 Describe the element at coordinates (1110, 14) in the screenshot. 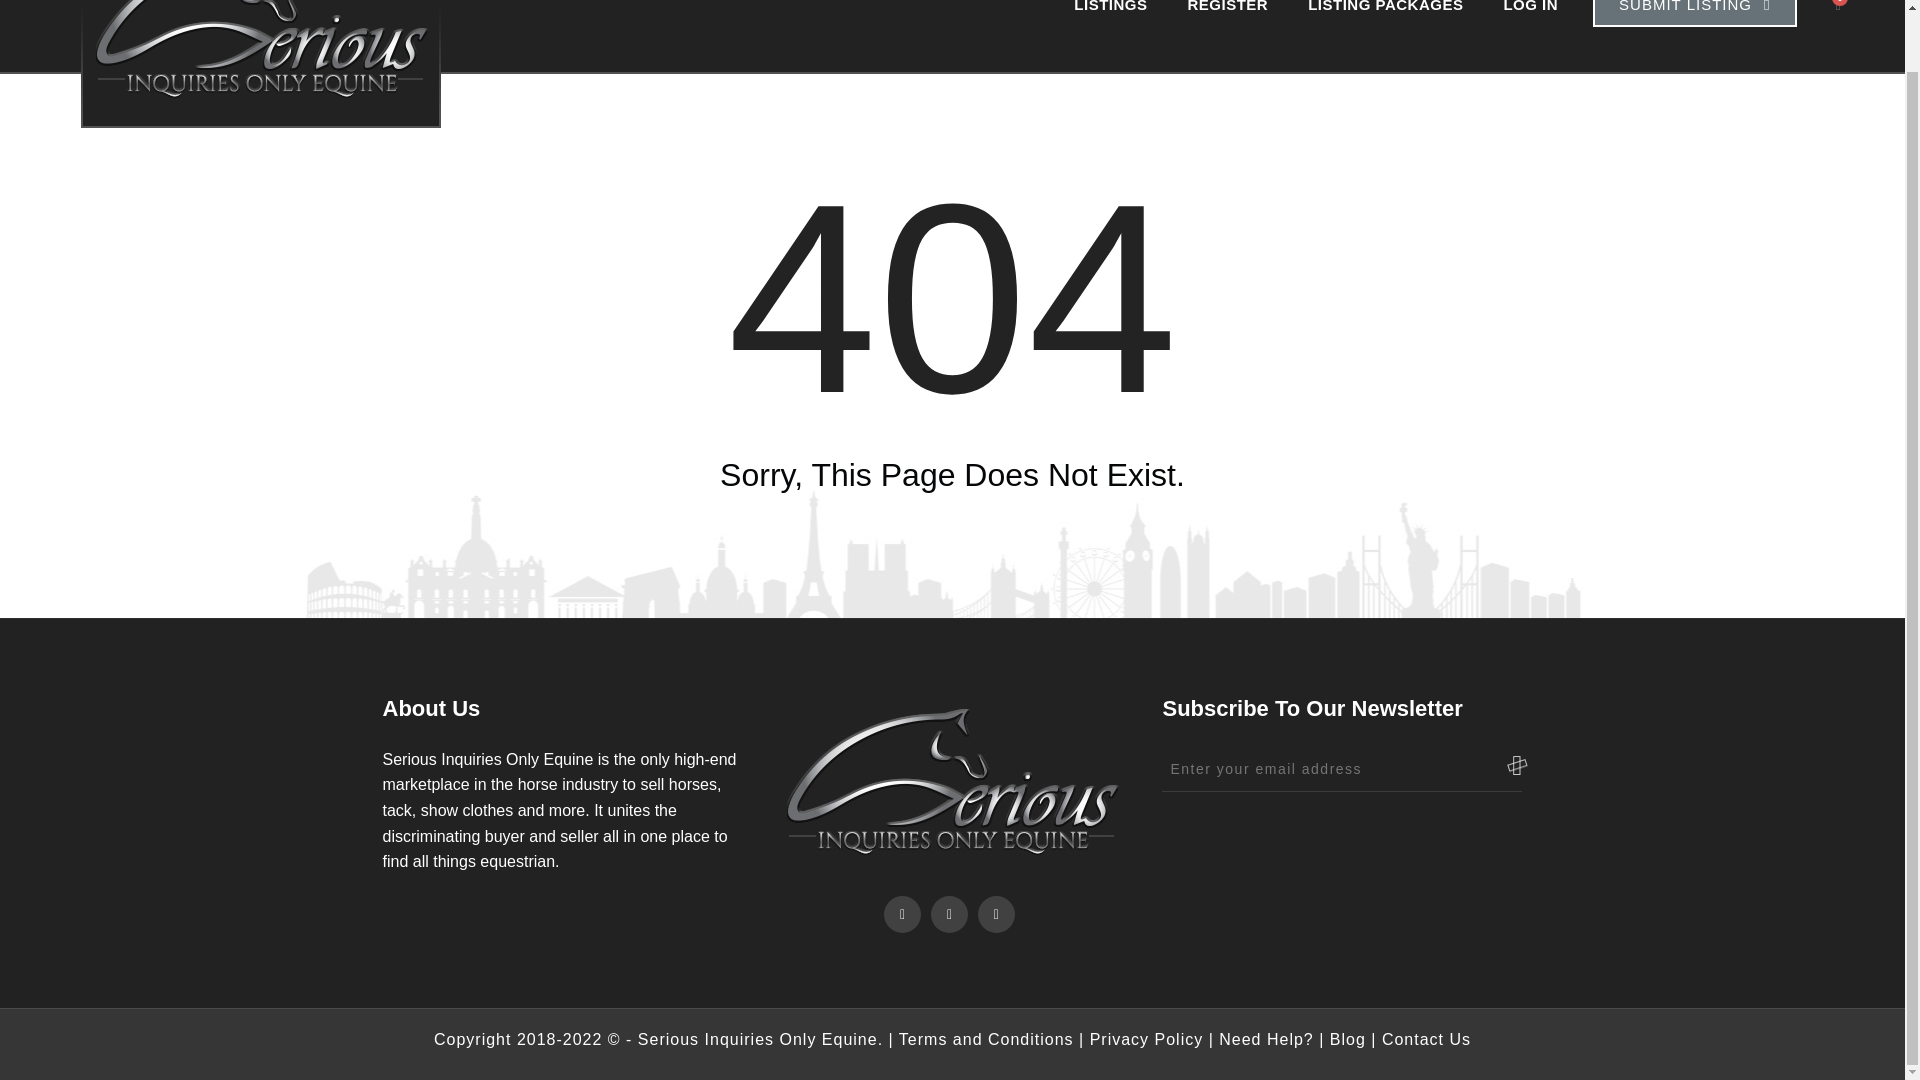

I see `LISTINGS` at that location.